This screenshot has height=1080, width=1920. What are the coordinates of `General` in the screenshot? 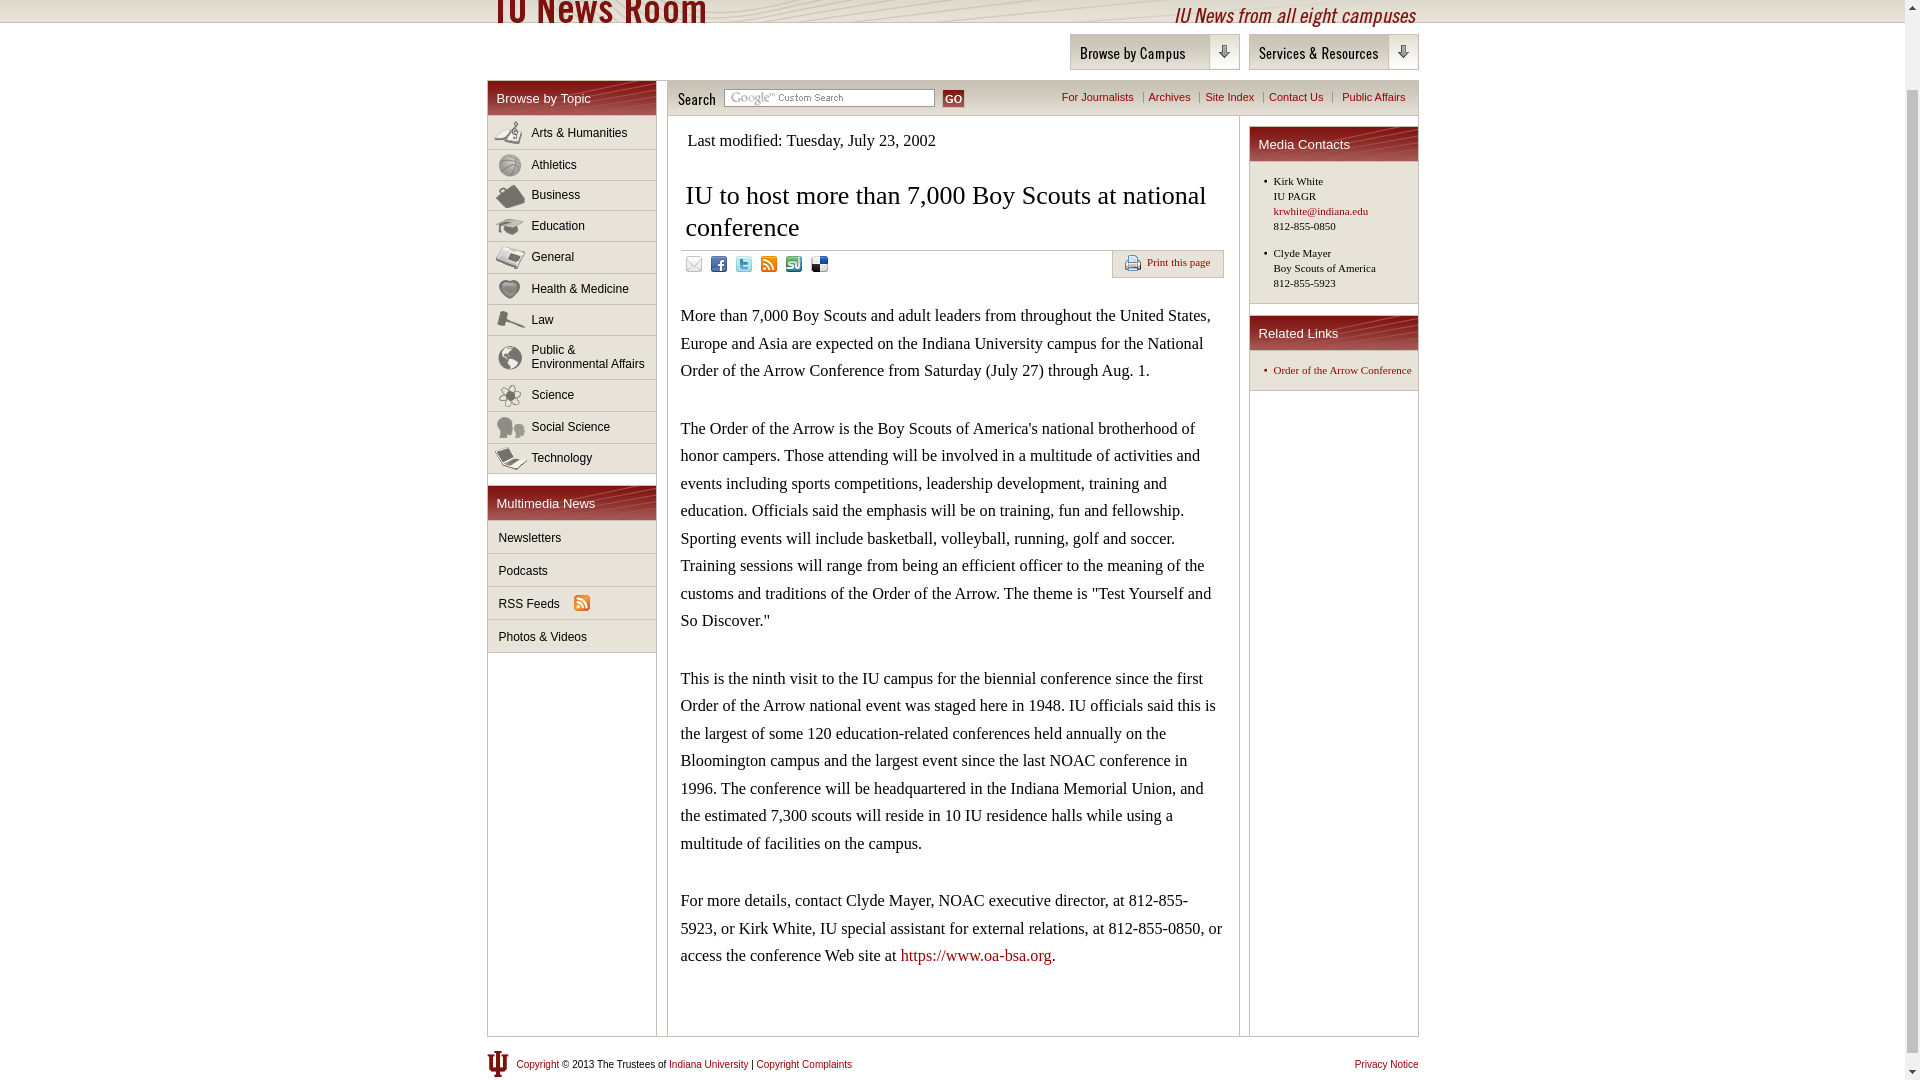 It's located at (572, 258).